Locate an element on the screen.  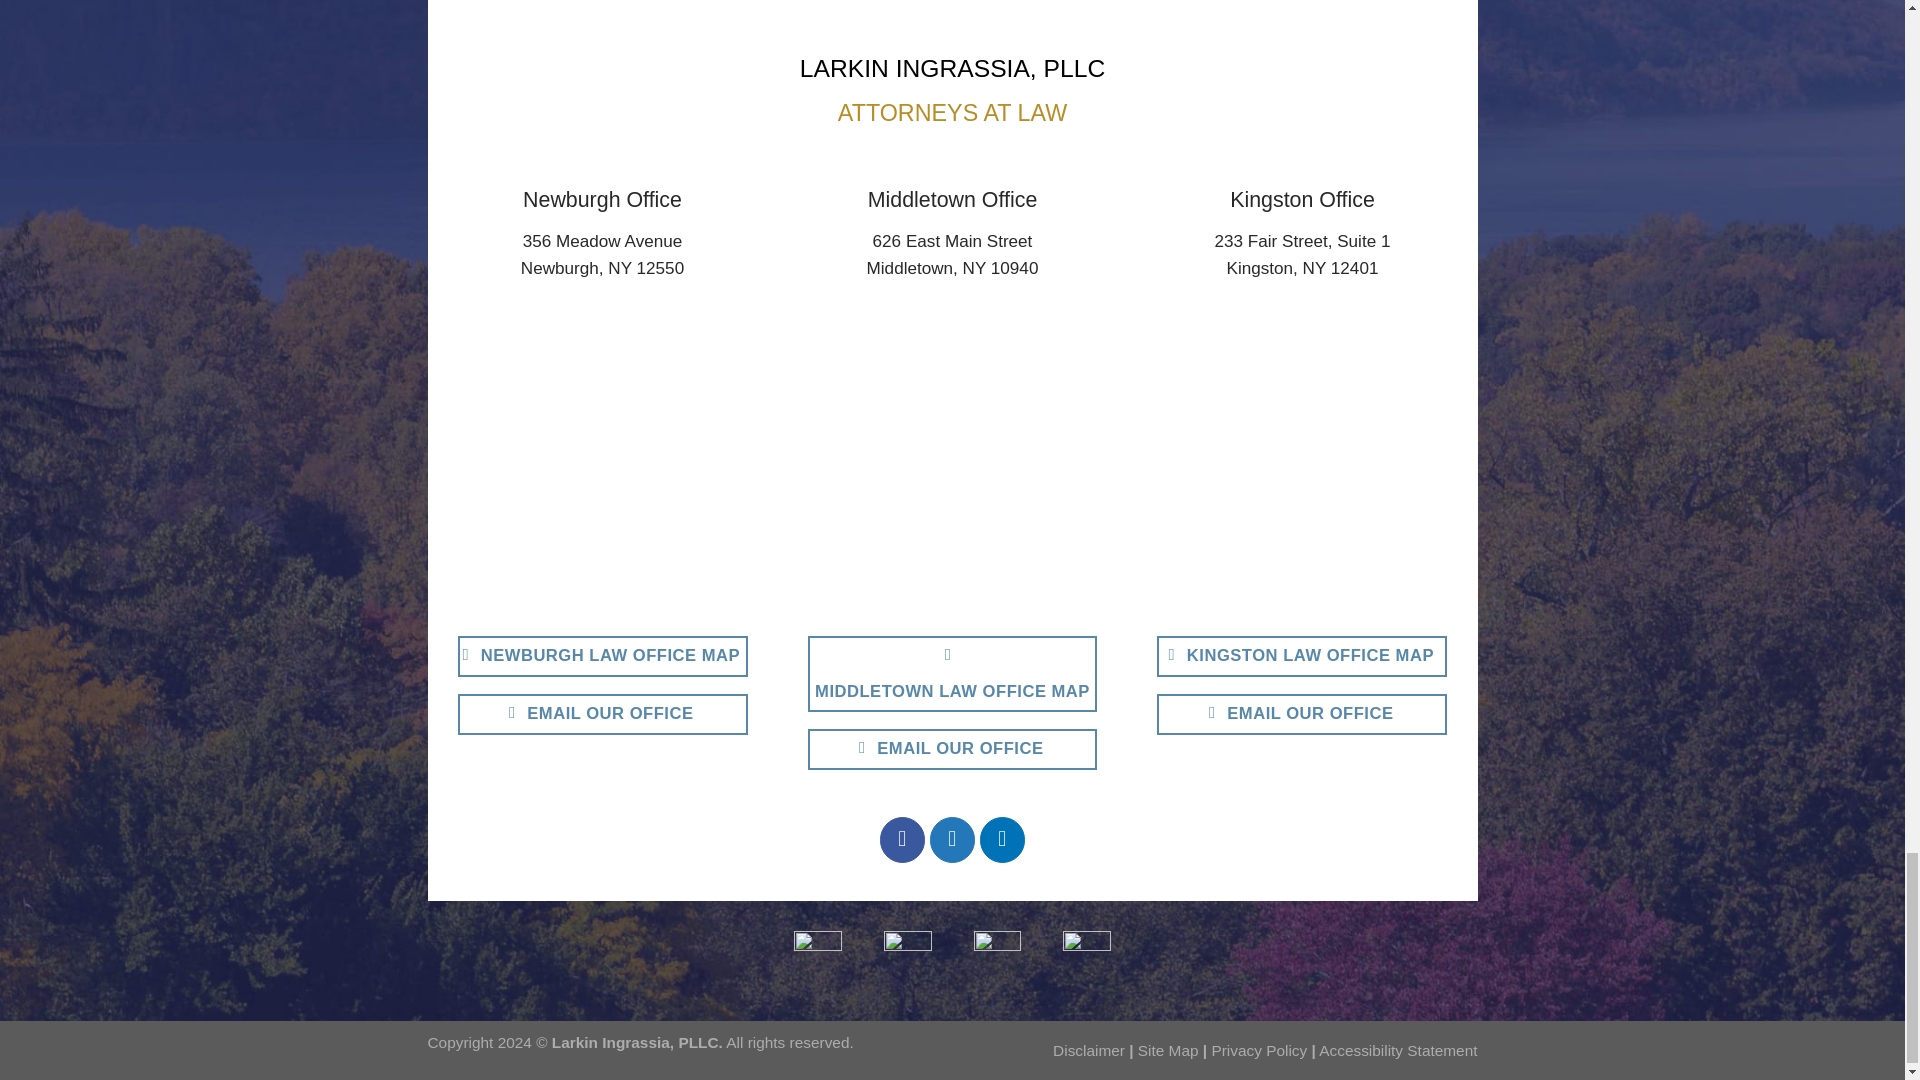
NEWBURGH LAW OFFICE MAP is located at coordinates (603, 657).